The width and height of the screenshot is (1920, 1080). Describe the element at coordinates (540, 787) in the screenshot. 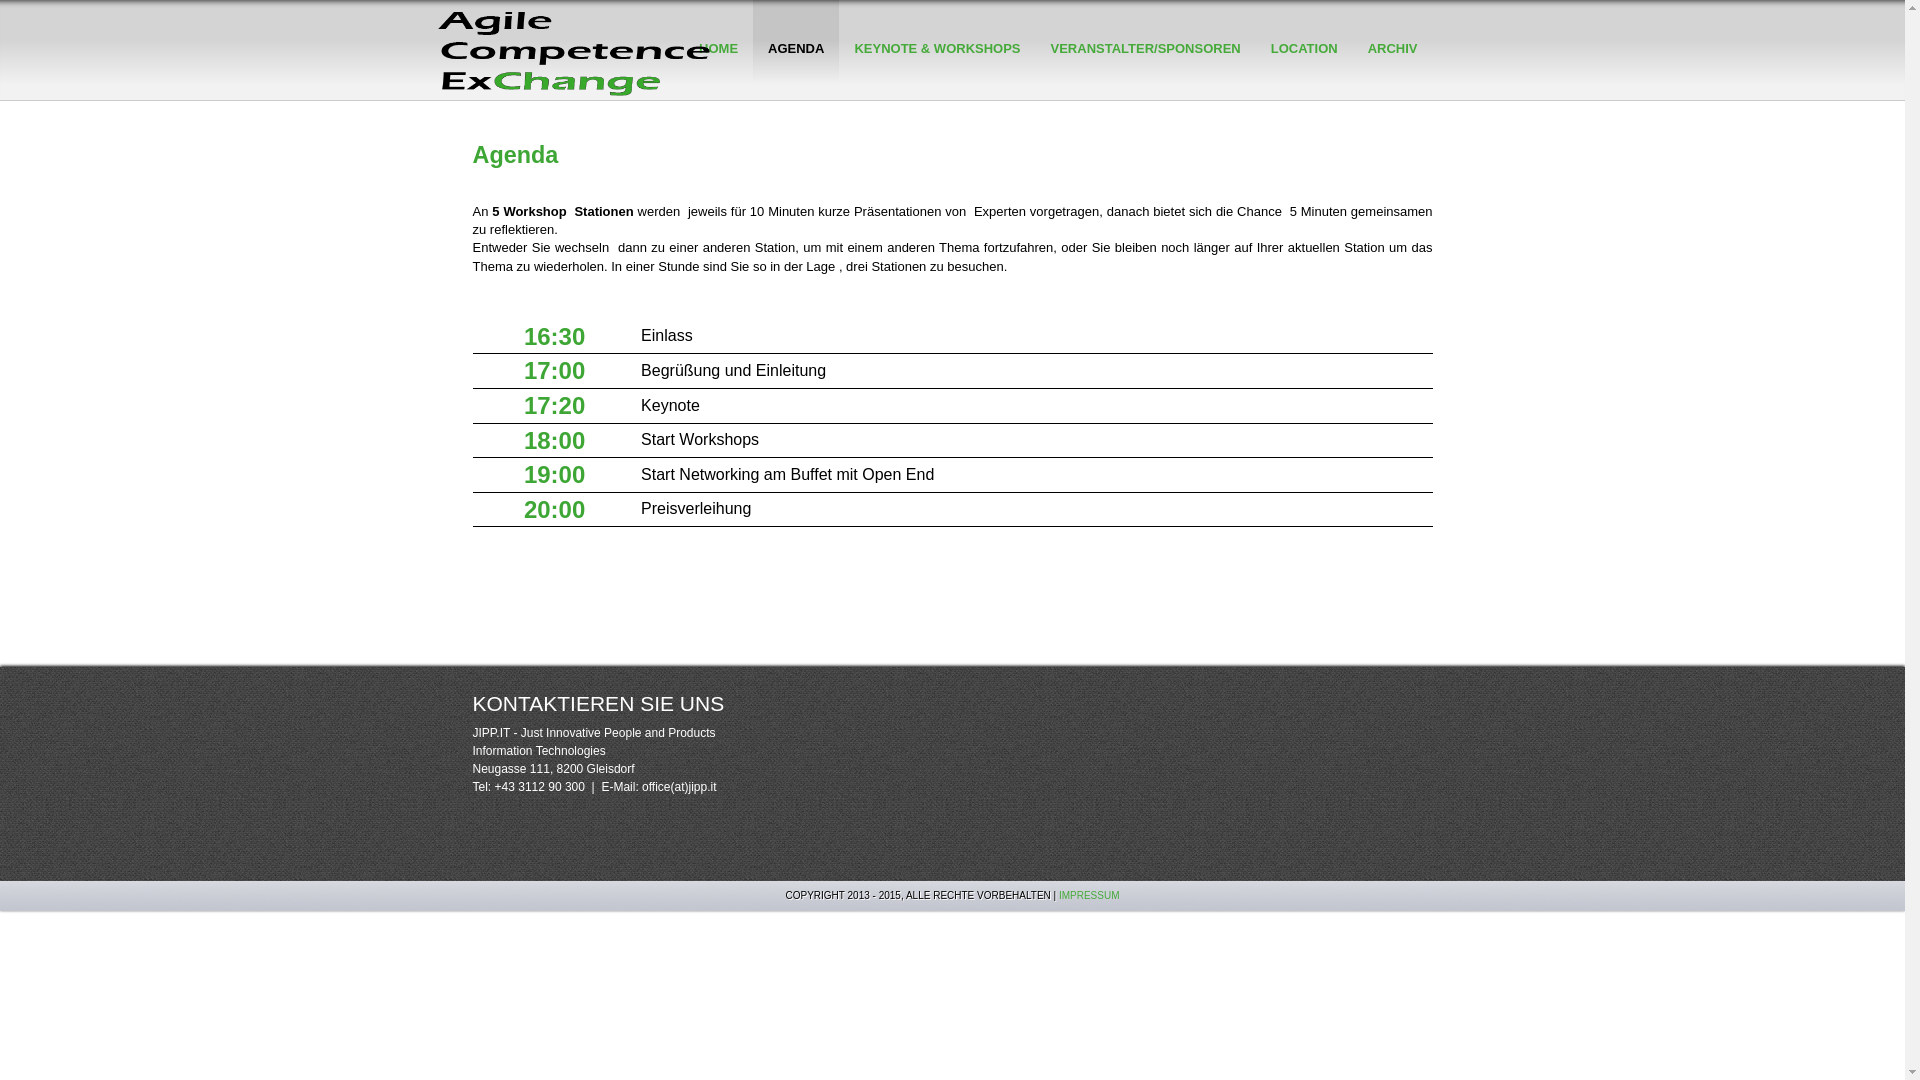

I see `+43 3112 90 300` at that location.